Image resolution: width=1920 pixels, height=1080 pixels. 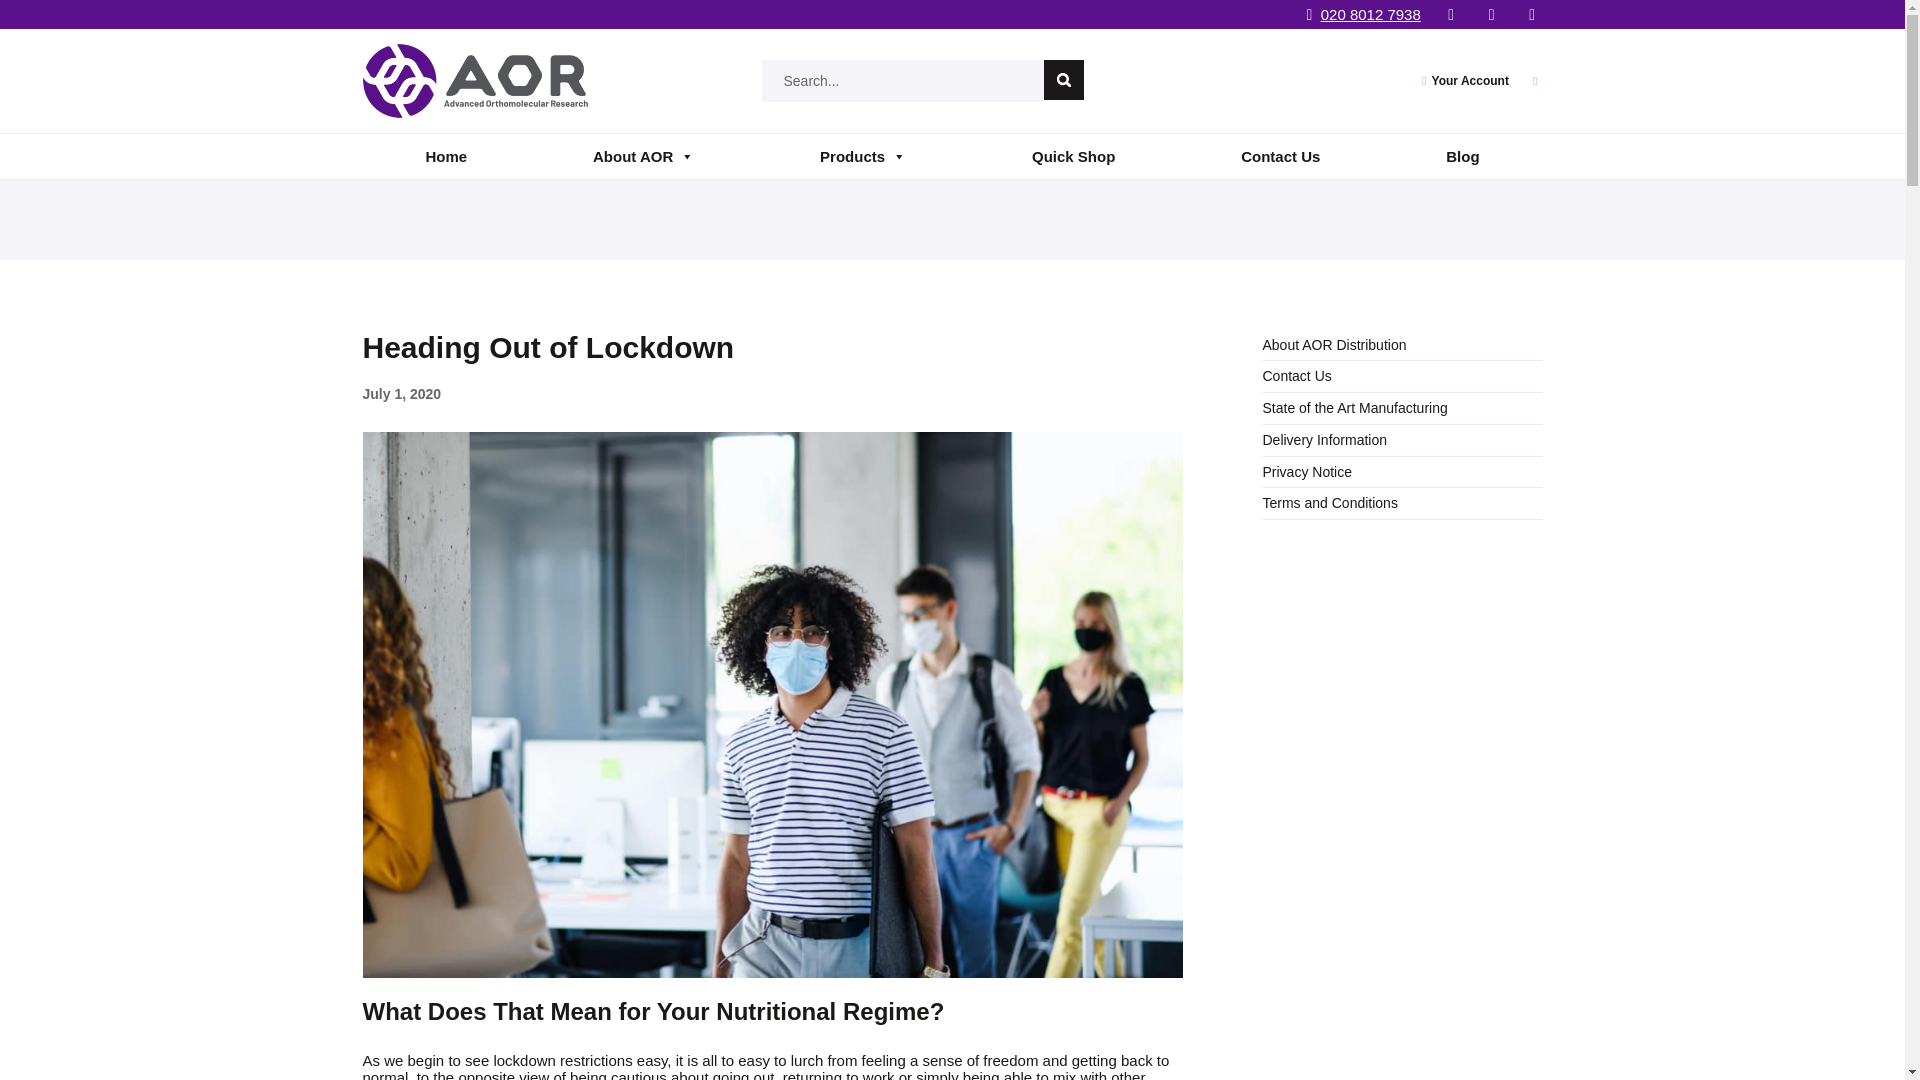 I want to click on Search, so click(x=1064, y=80).